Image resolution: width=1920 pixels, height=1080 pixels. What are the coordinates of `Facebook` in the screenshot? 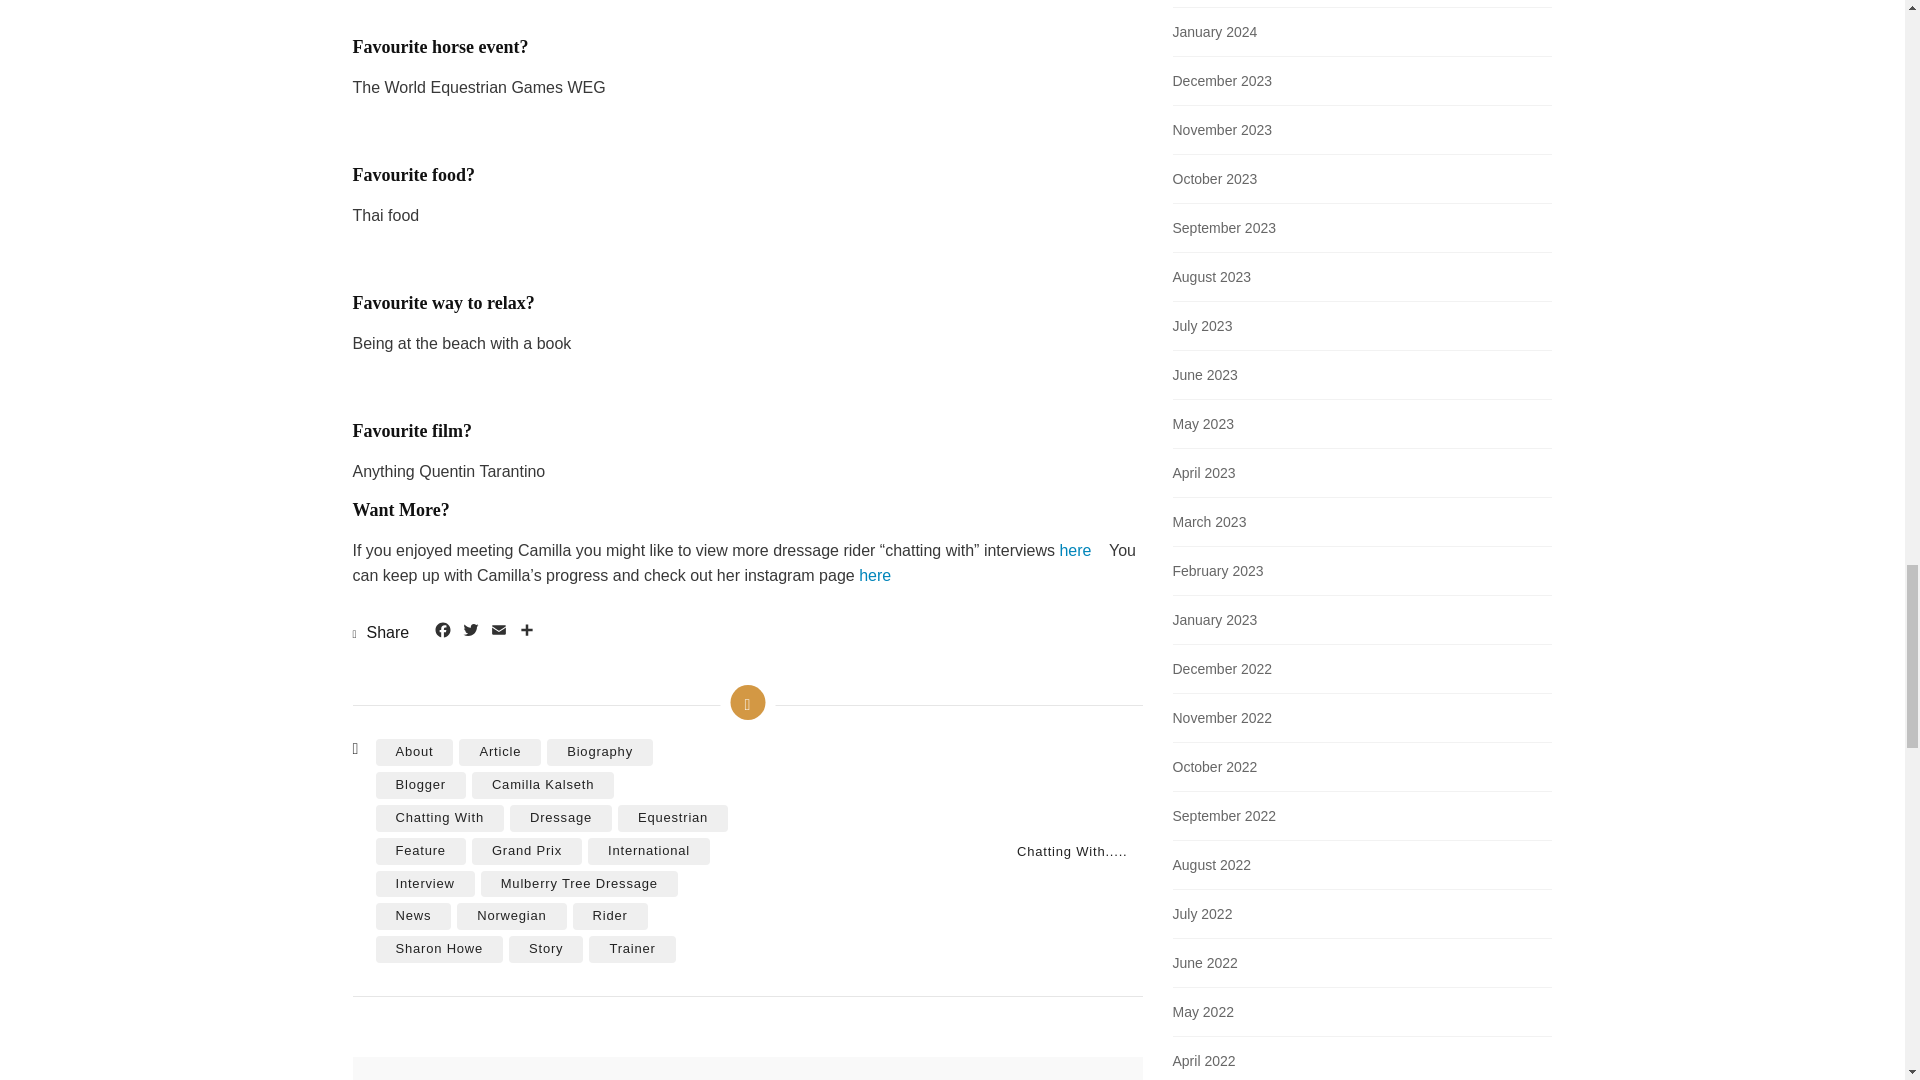 It's located at (442, 632).